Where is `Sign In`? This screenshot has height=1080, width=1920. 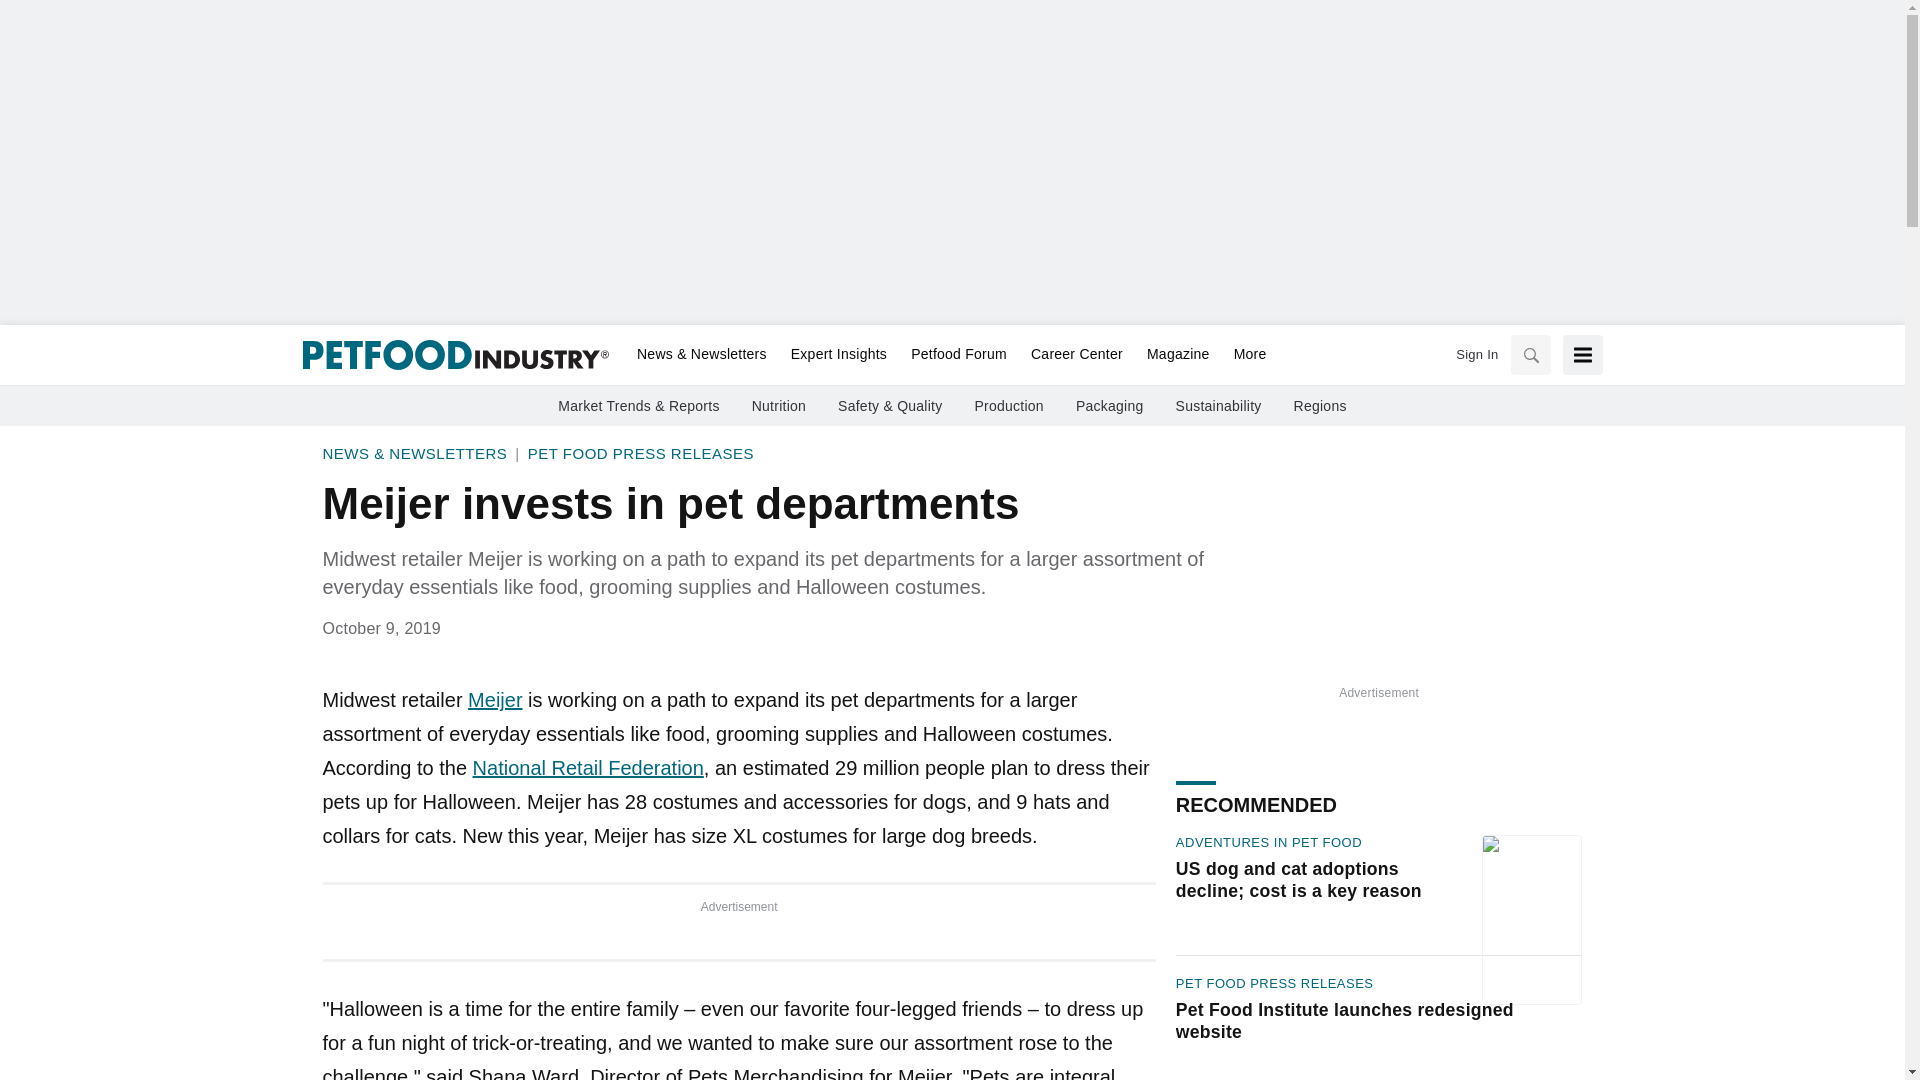 Sign In is located at coordinates (1476, 354).